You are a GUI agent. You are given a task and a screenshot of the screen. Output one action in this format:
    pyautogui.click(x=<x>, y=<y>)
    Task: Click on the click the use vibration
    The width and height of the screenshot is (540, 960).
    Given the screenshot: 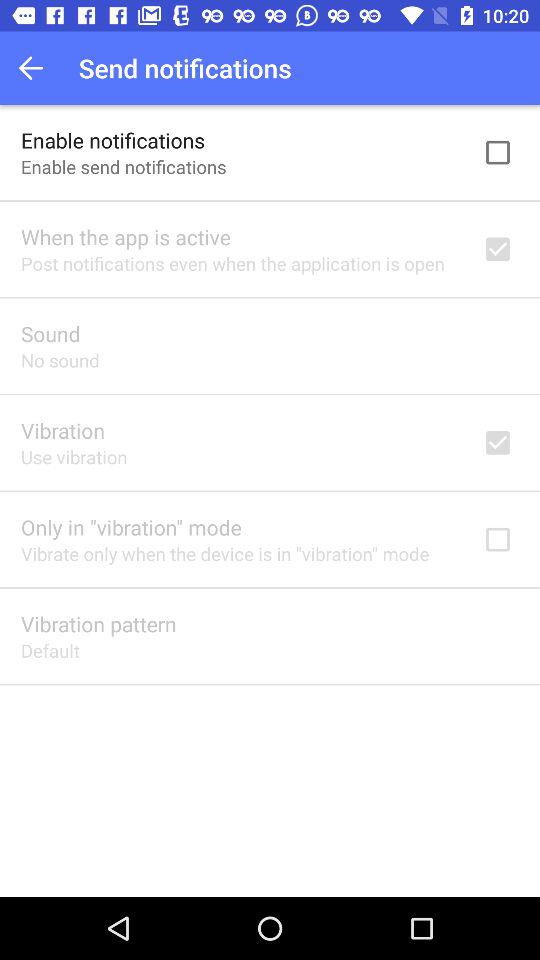 What is the action you would take?
    pyautogui.click(x=74, y=456)
    